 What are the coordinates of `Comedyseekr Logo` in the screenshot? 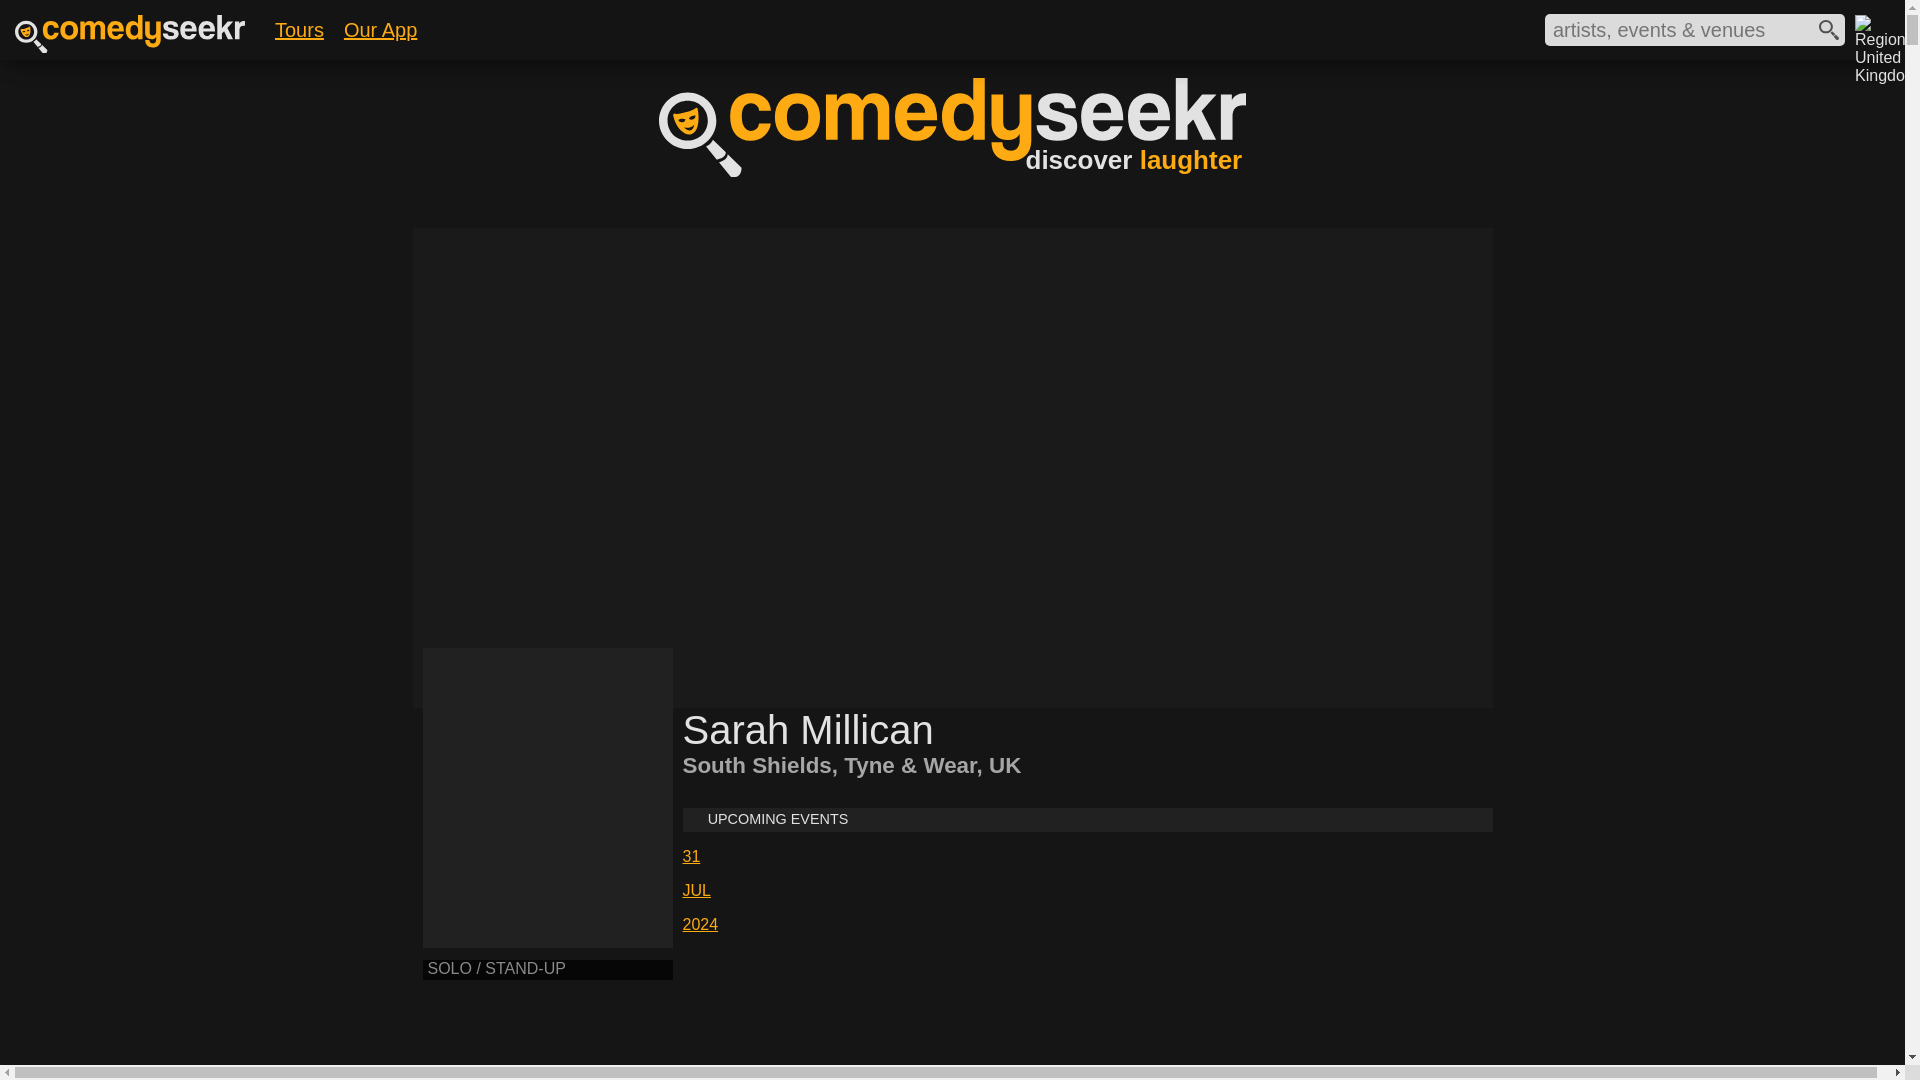 It's located at (952, 127).